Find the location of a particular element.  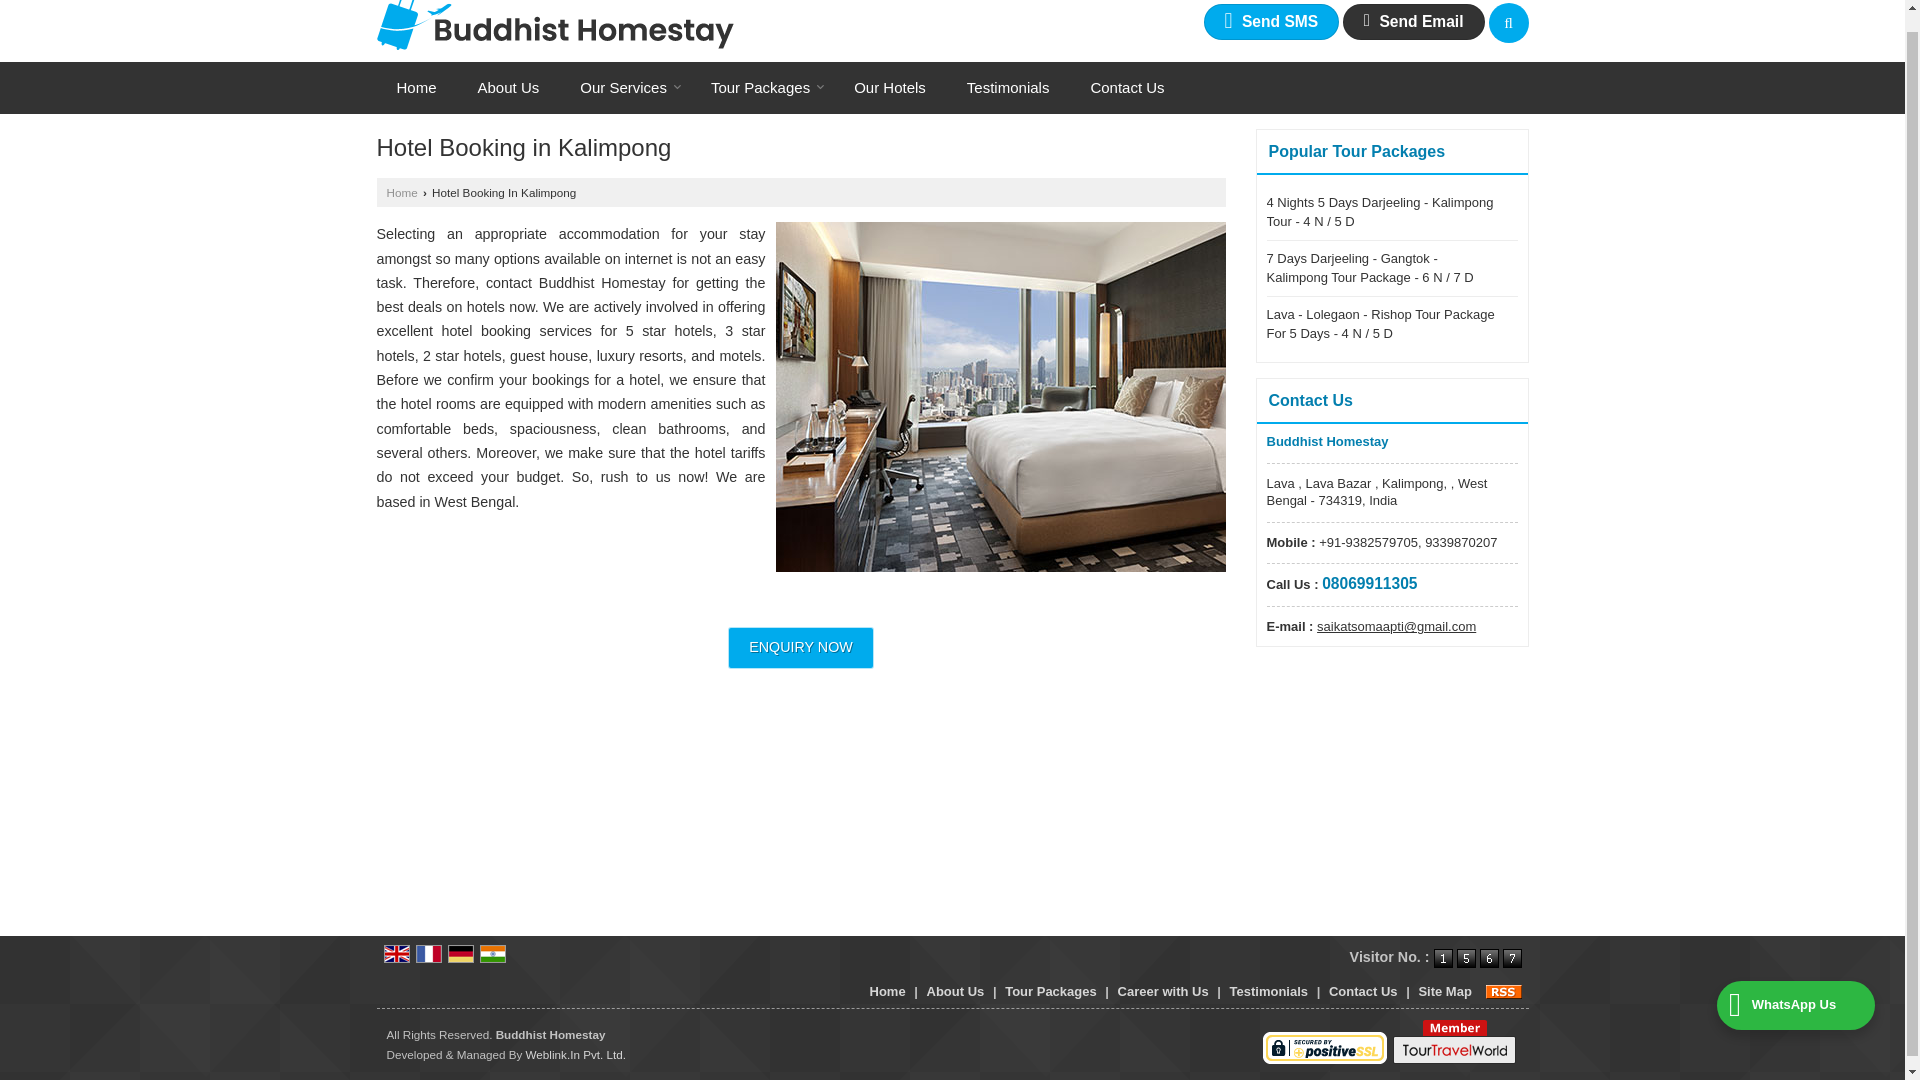

About Us is located at coordinates (509, 88).